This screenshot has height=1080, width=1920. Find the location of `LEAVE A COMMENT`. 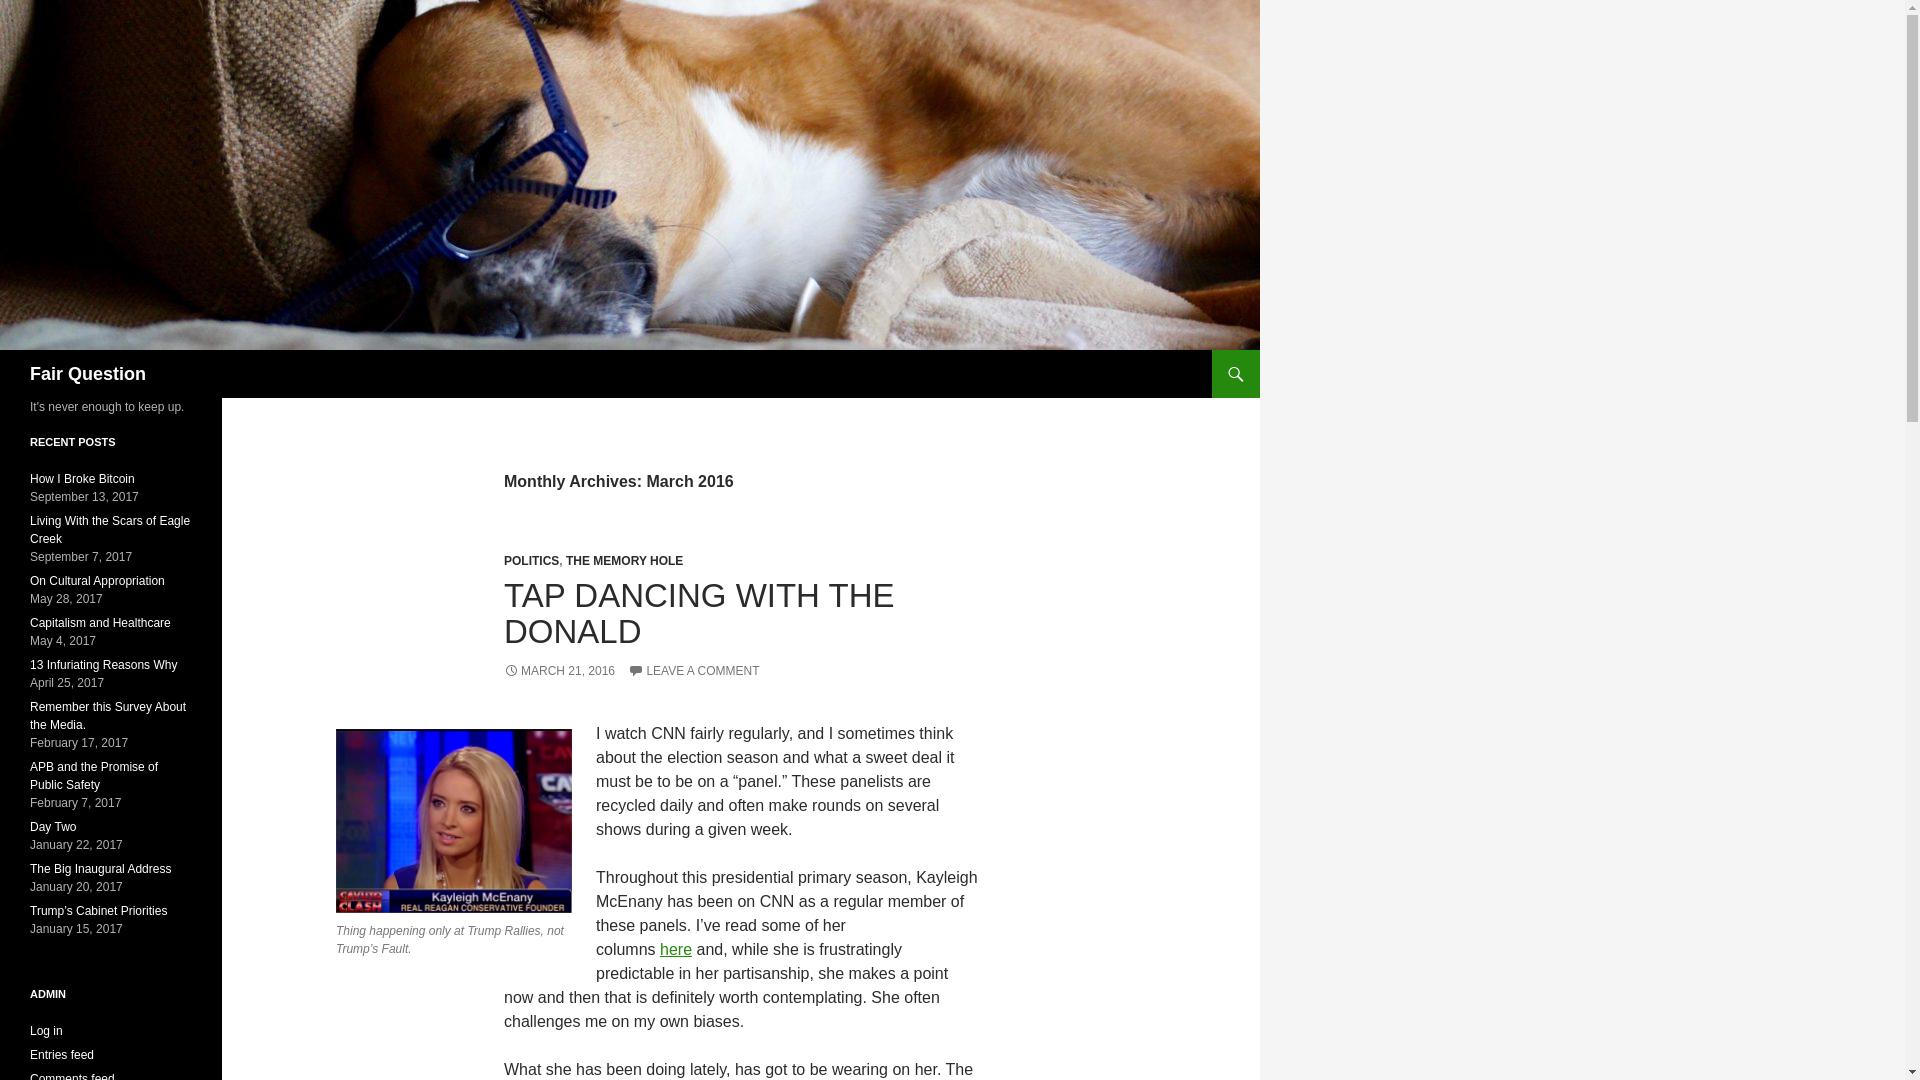

LEAVE A COMMENT is located at coordinates (692, 671).